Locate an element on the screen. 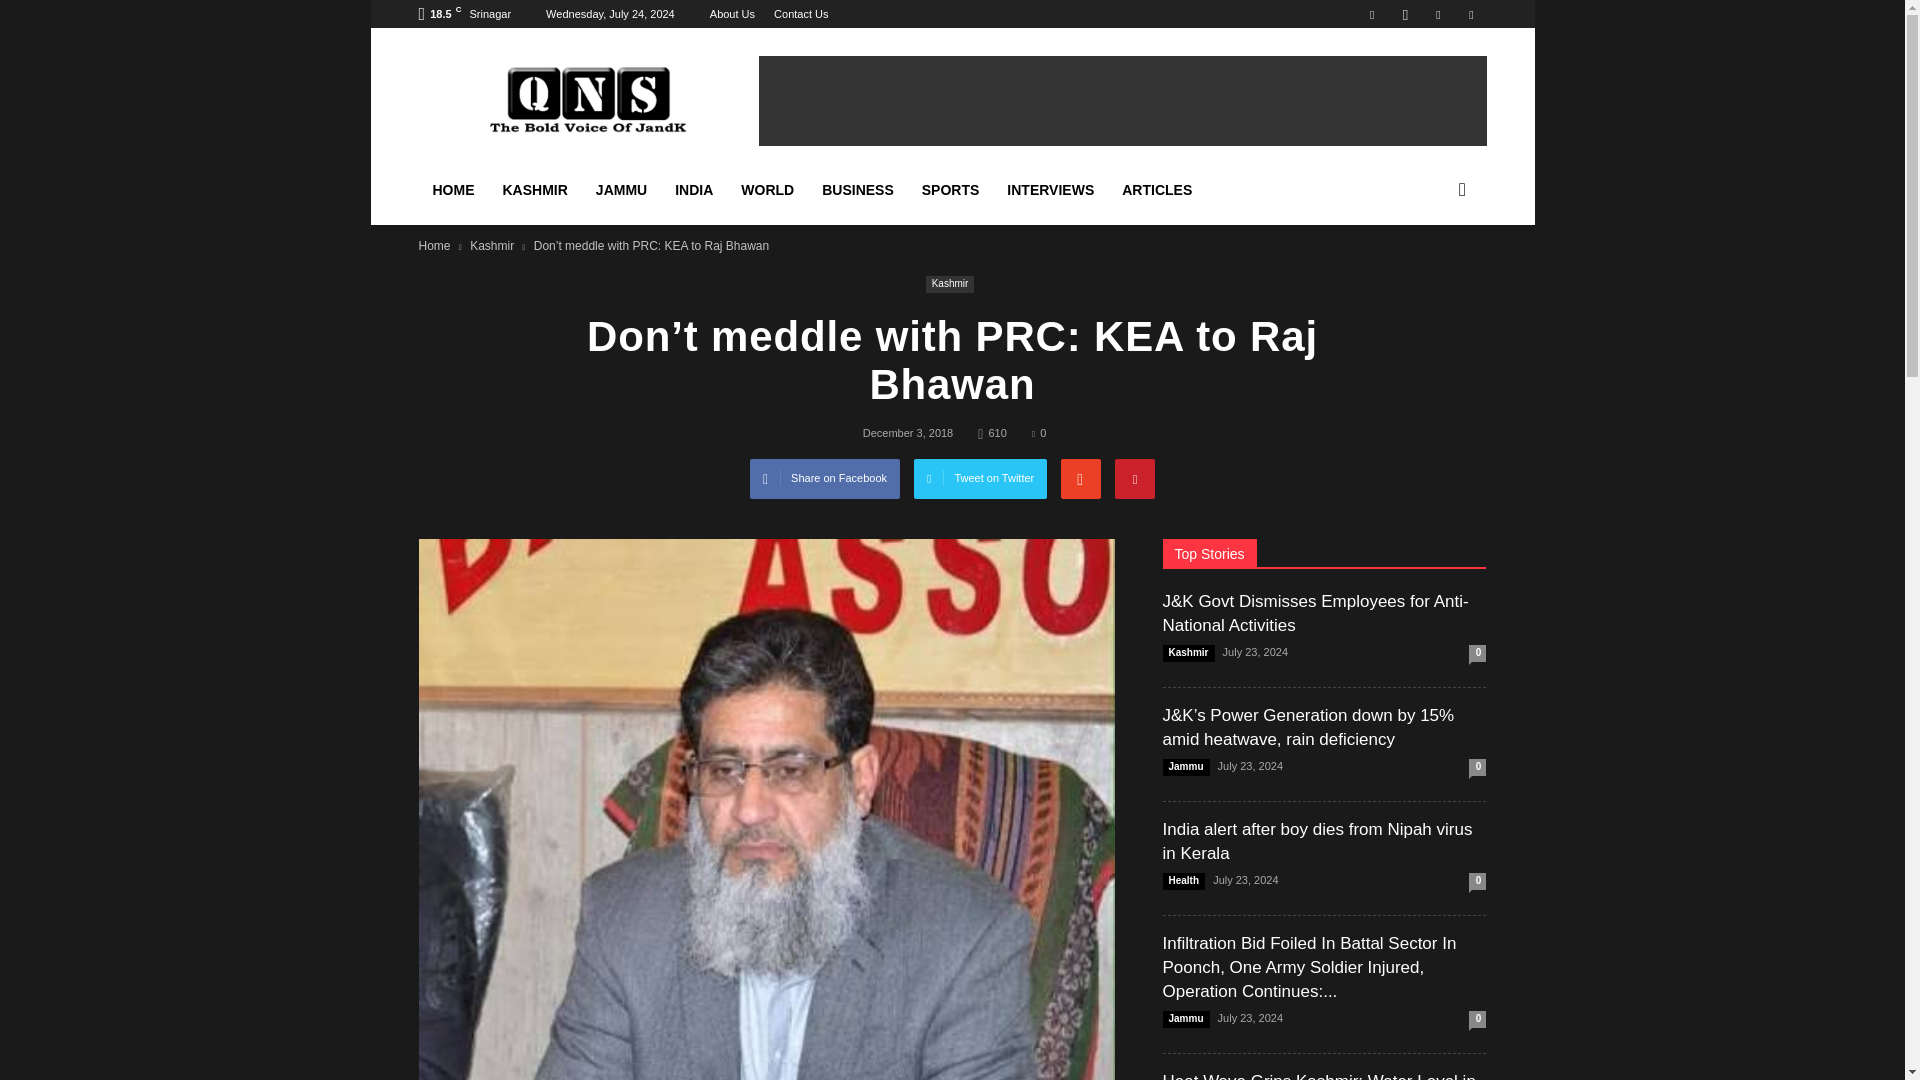 Image resolution: width=1920 pixels, height=1080 pixels. INTERVIEWS is located at coordinates (1050, 190).